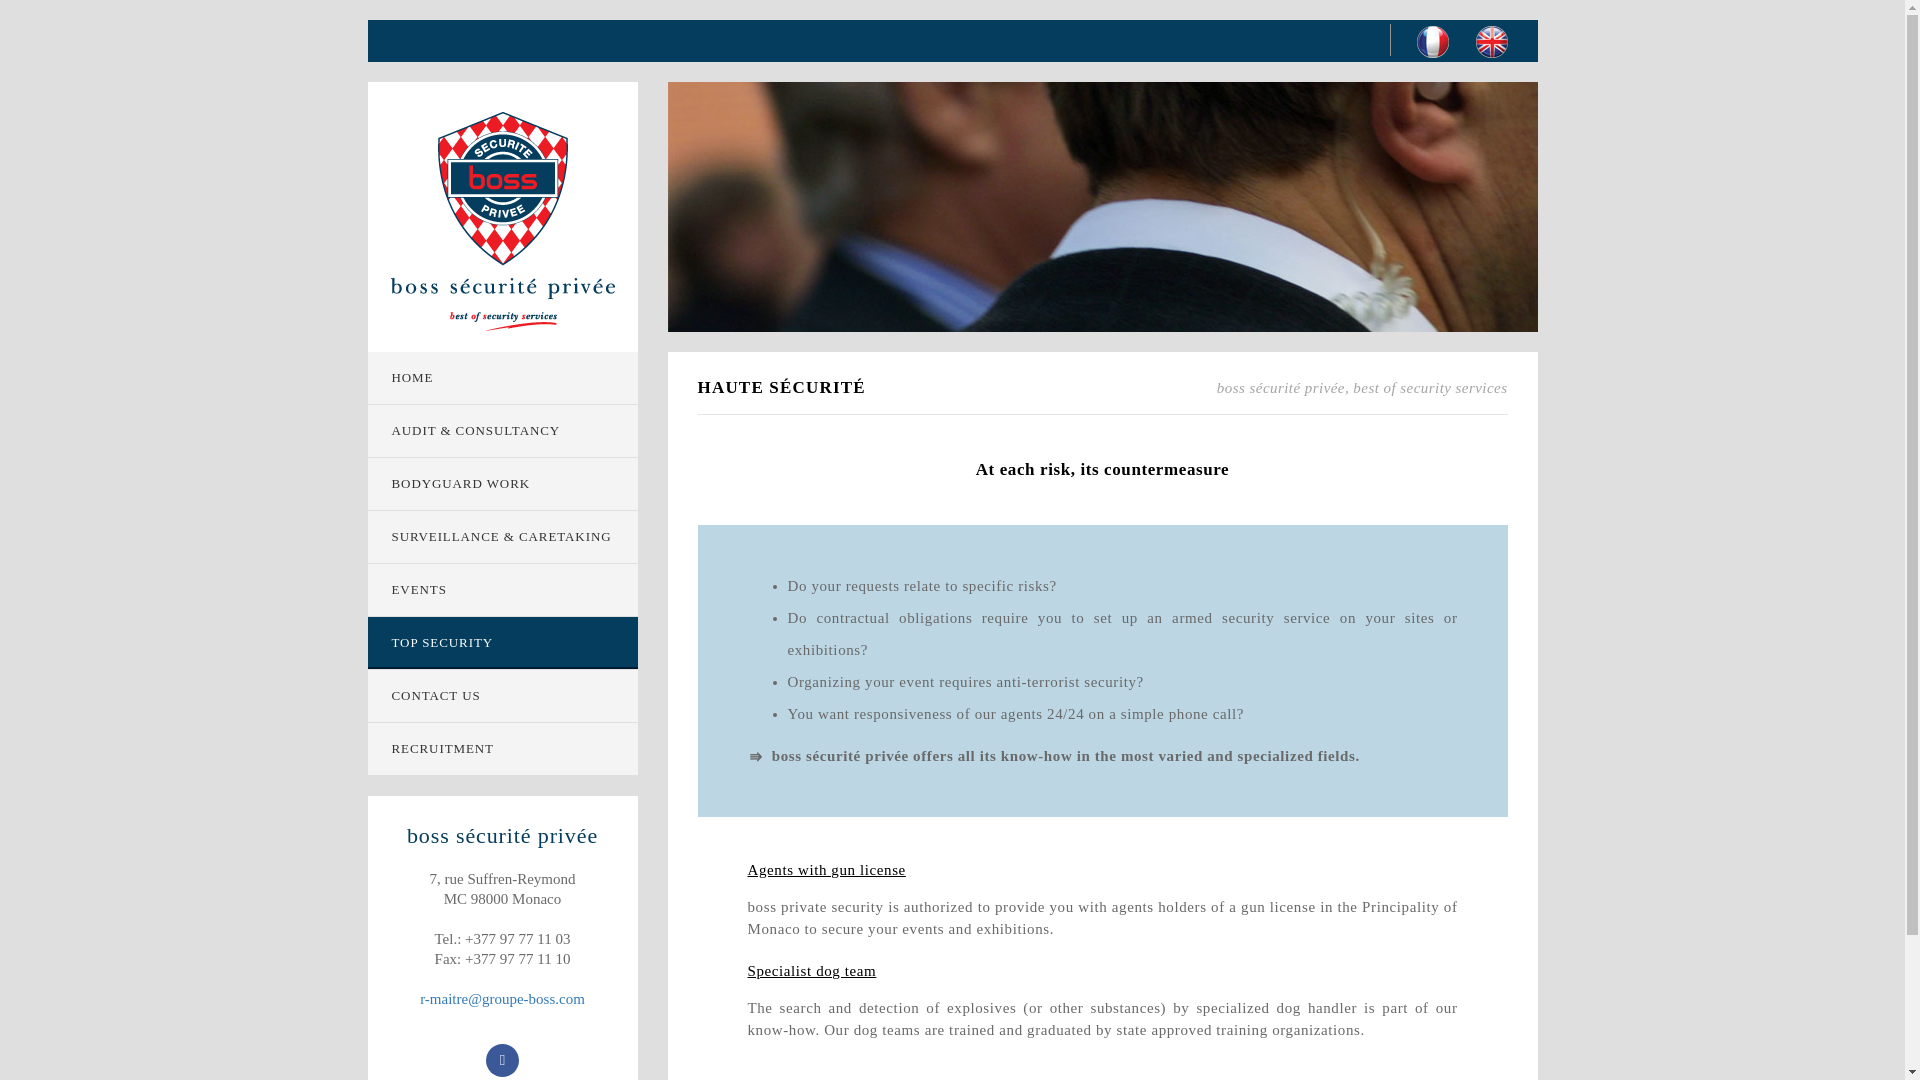  Describe the element at coordinates (502, 589) in the screenshot. I see `EVENTS` at that location.